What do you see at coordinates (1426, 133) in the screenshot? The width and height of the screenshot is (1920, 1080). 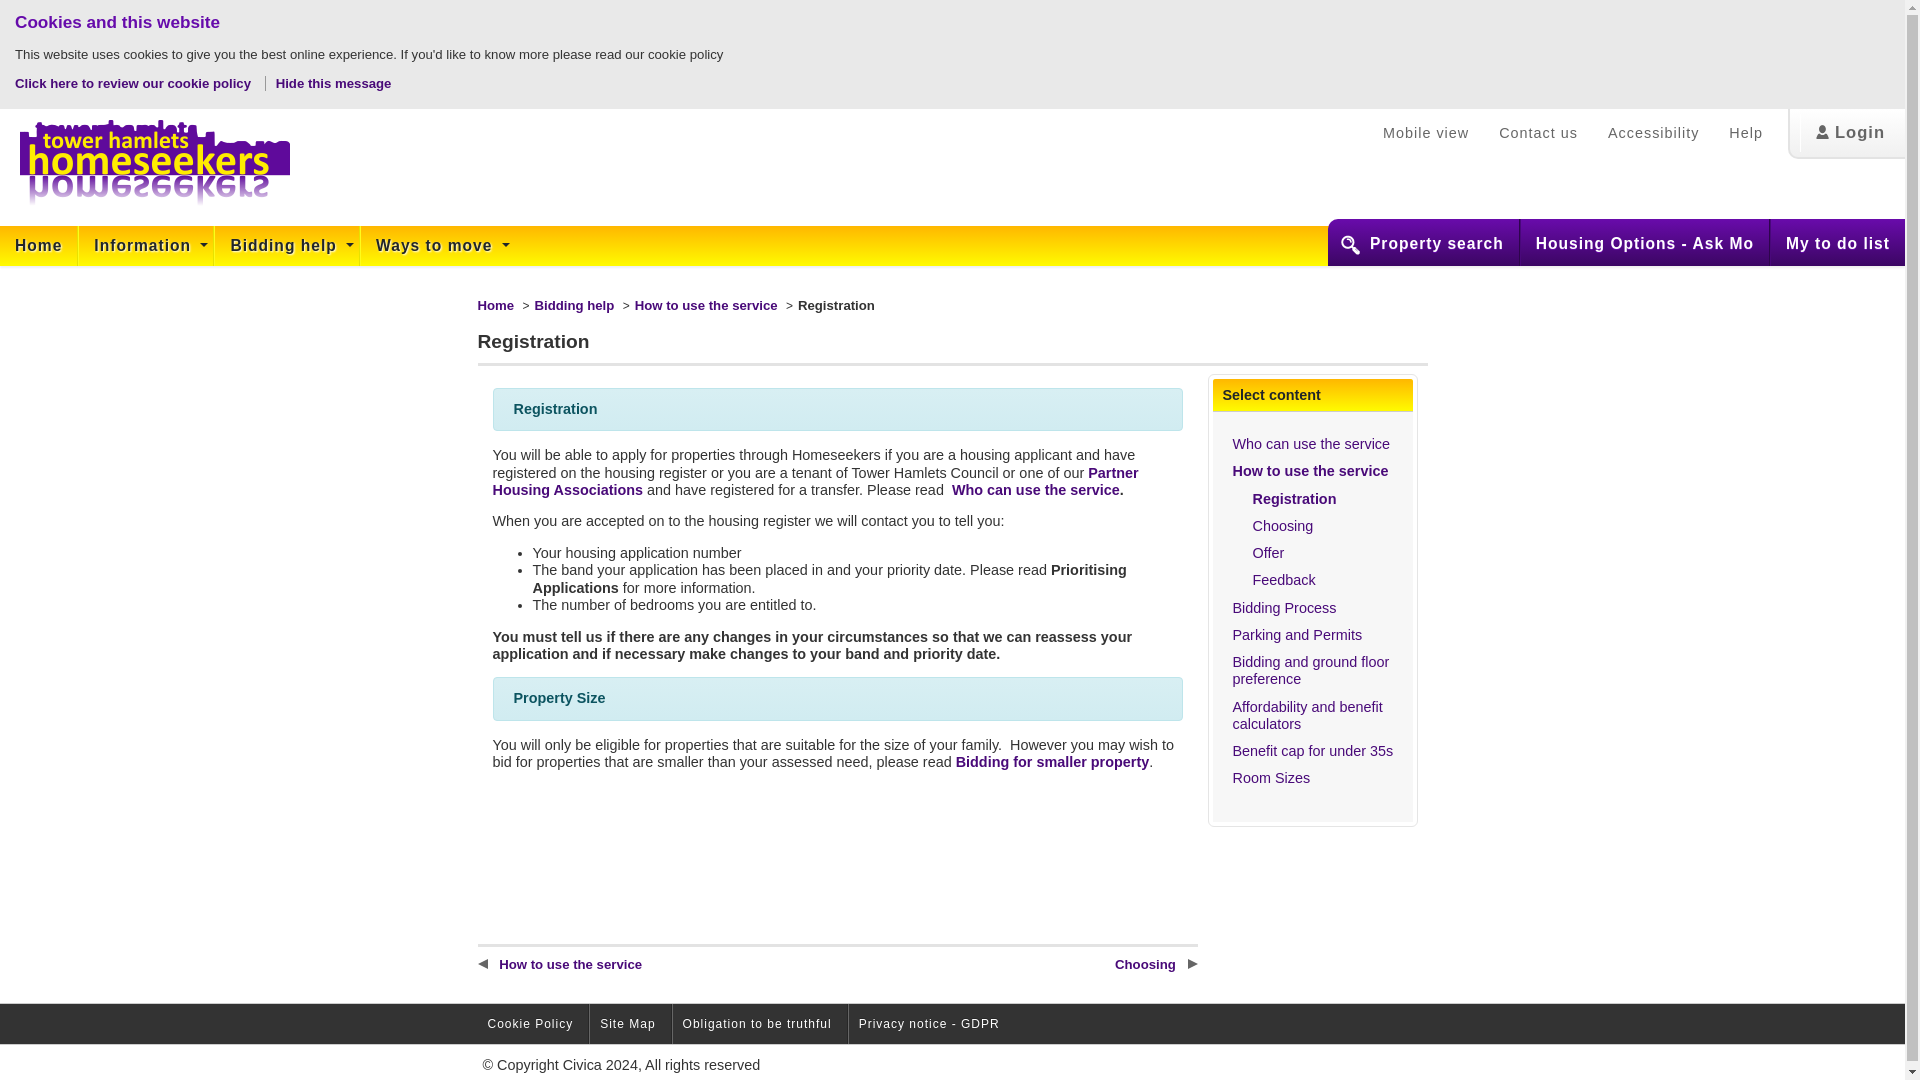 I see `Mobile view` at bounding box center [1426, 133].